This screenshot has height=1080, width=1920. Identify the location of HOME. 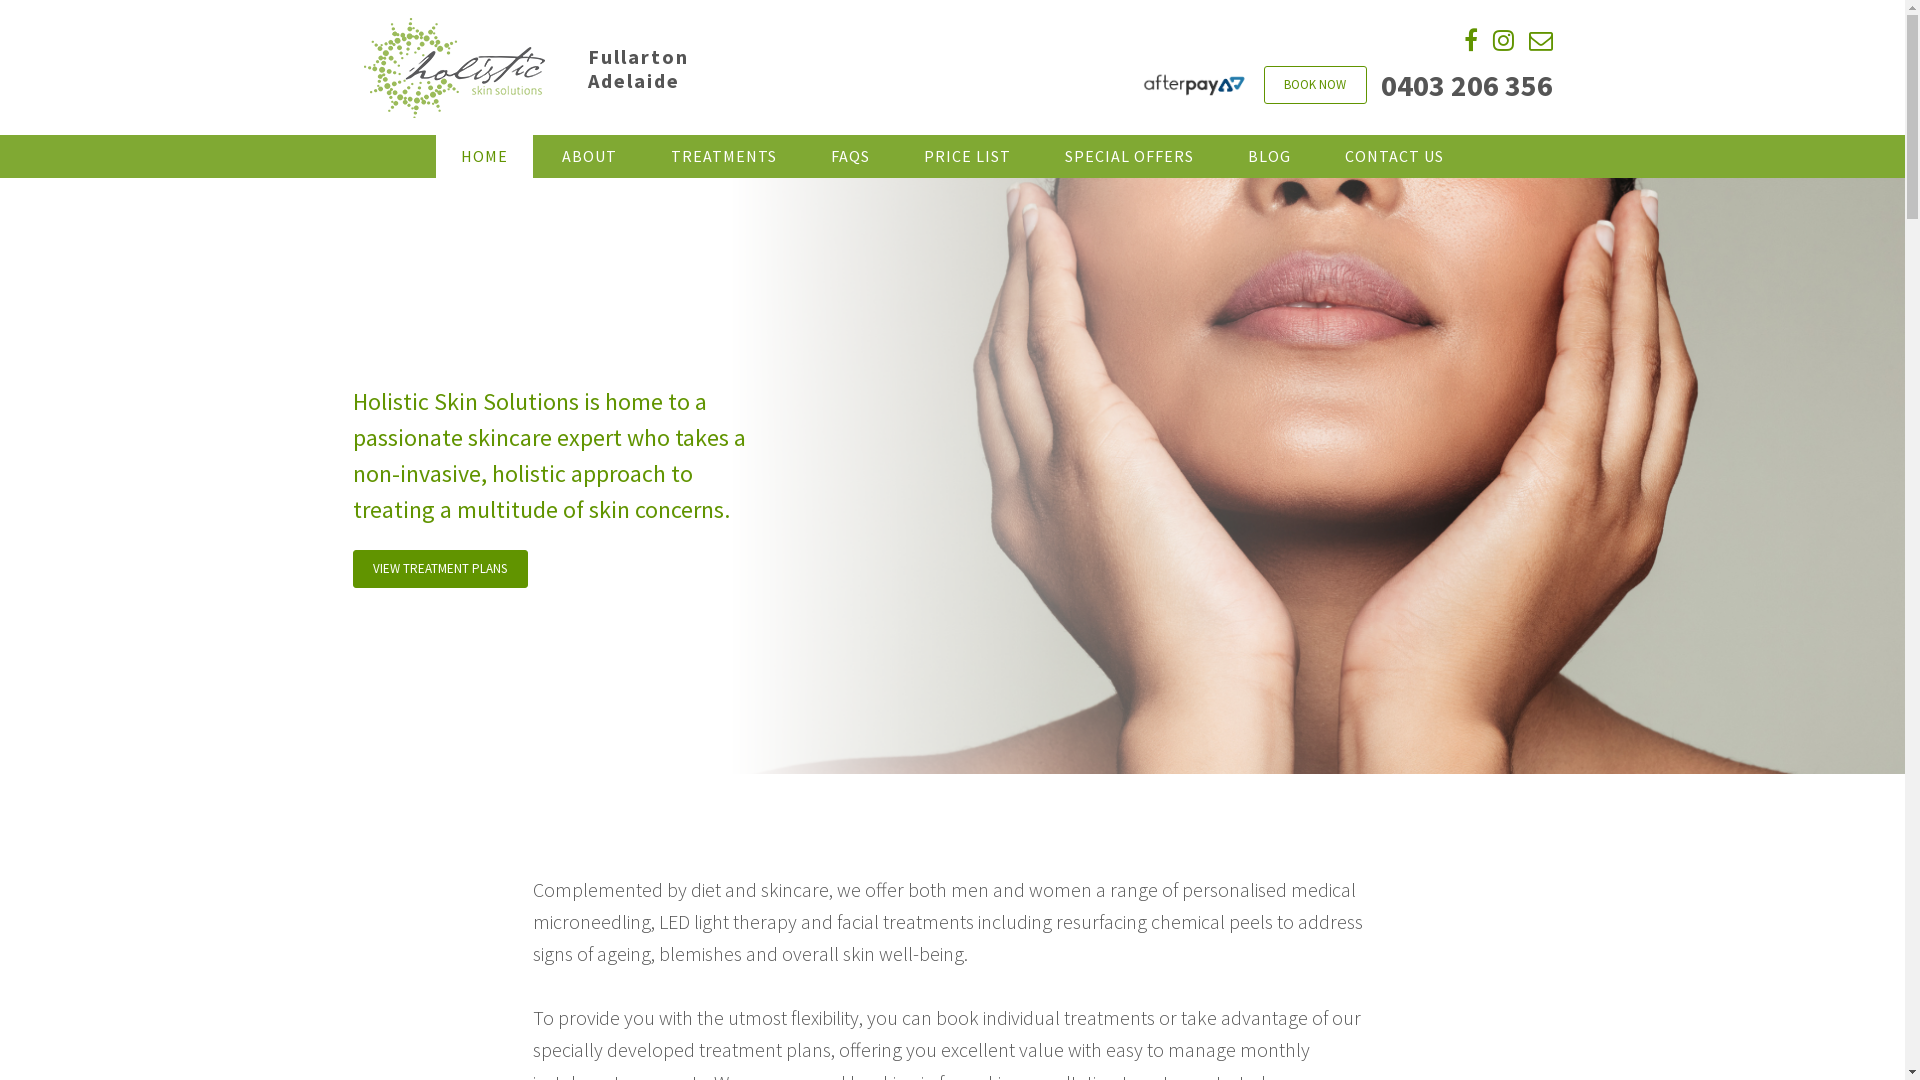
(484, 156).